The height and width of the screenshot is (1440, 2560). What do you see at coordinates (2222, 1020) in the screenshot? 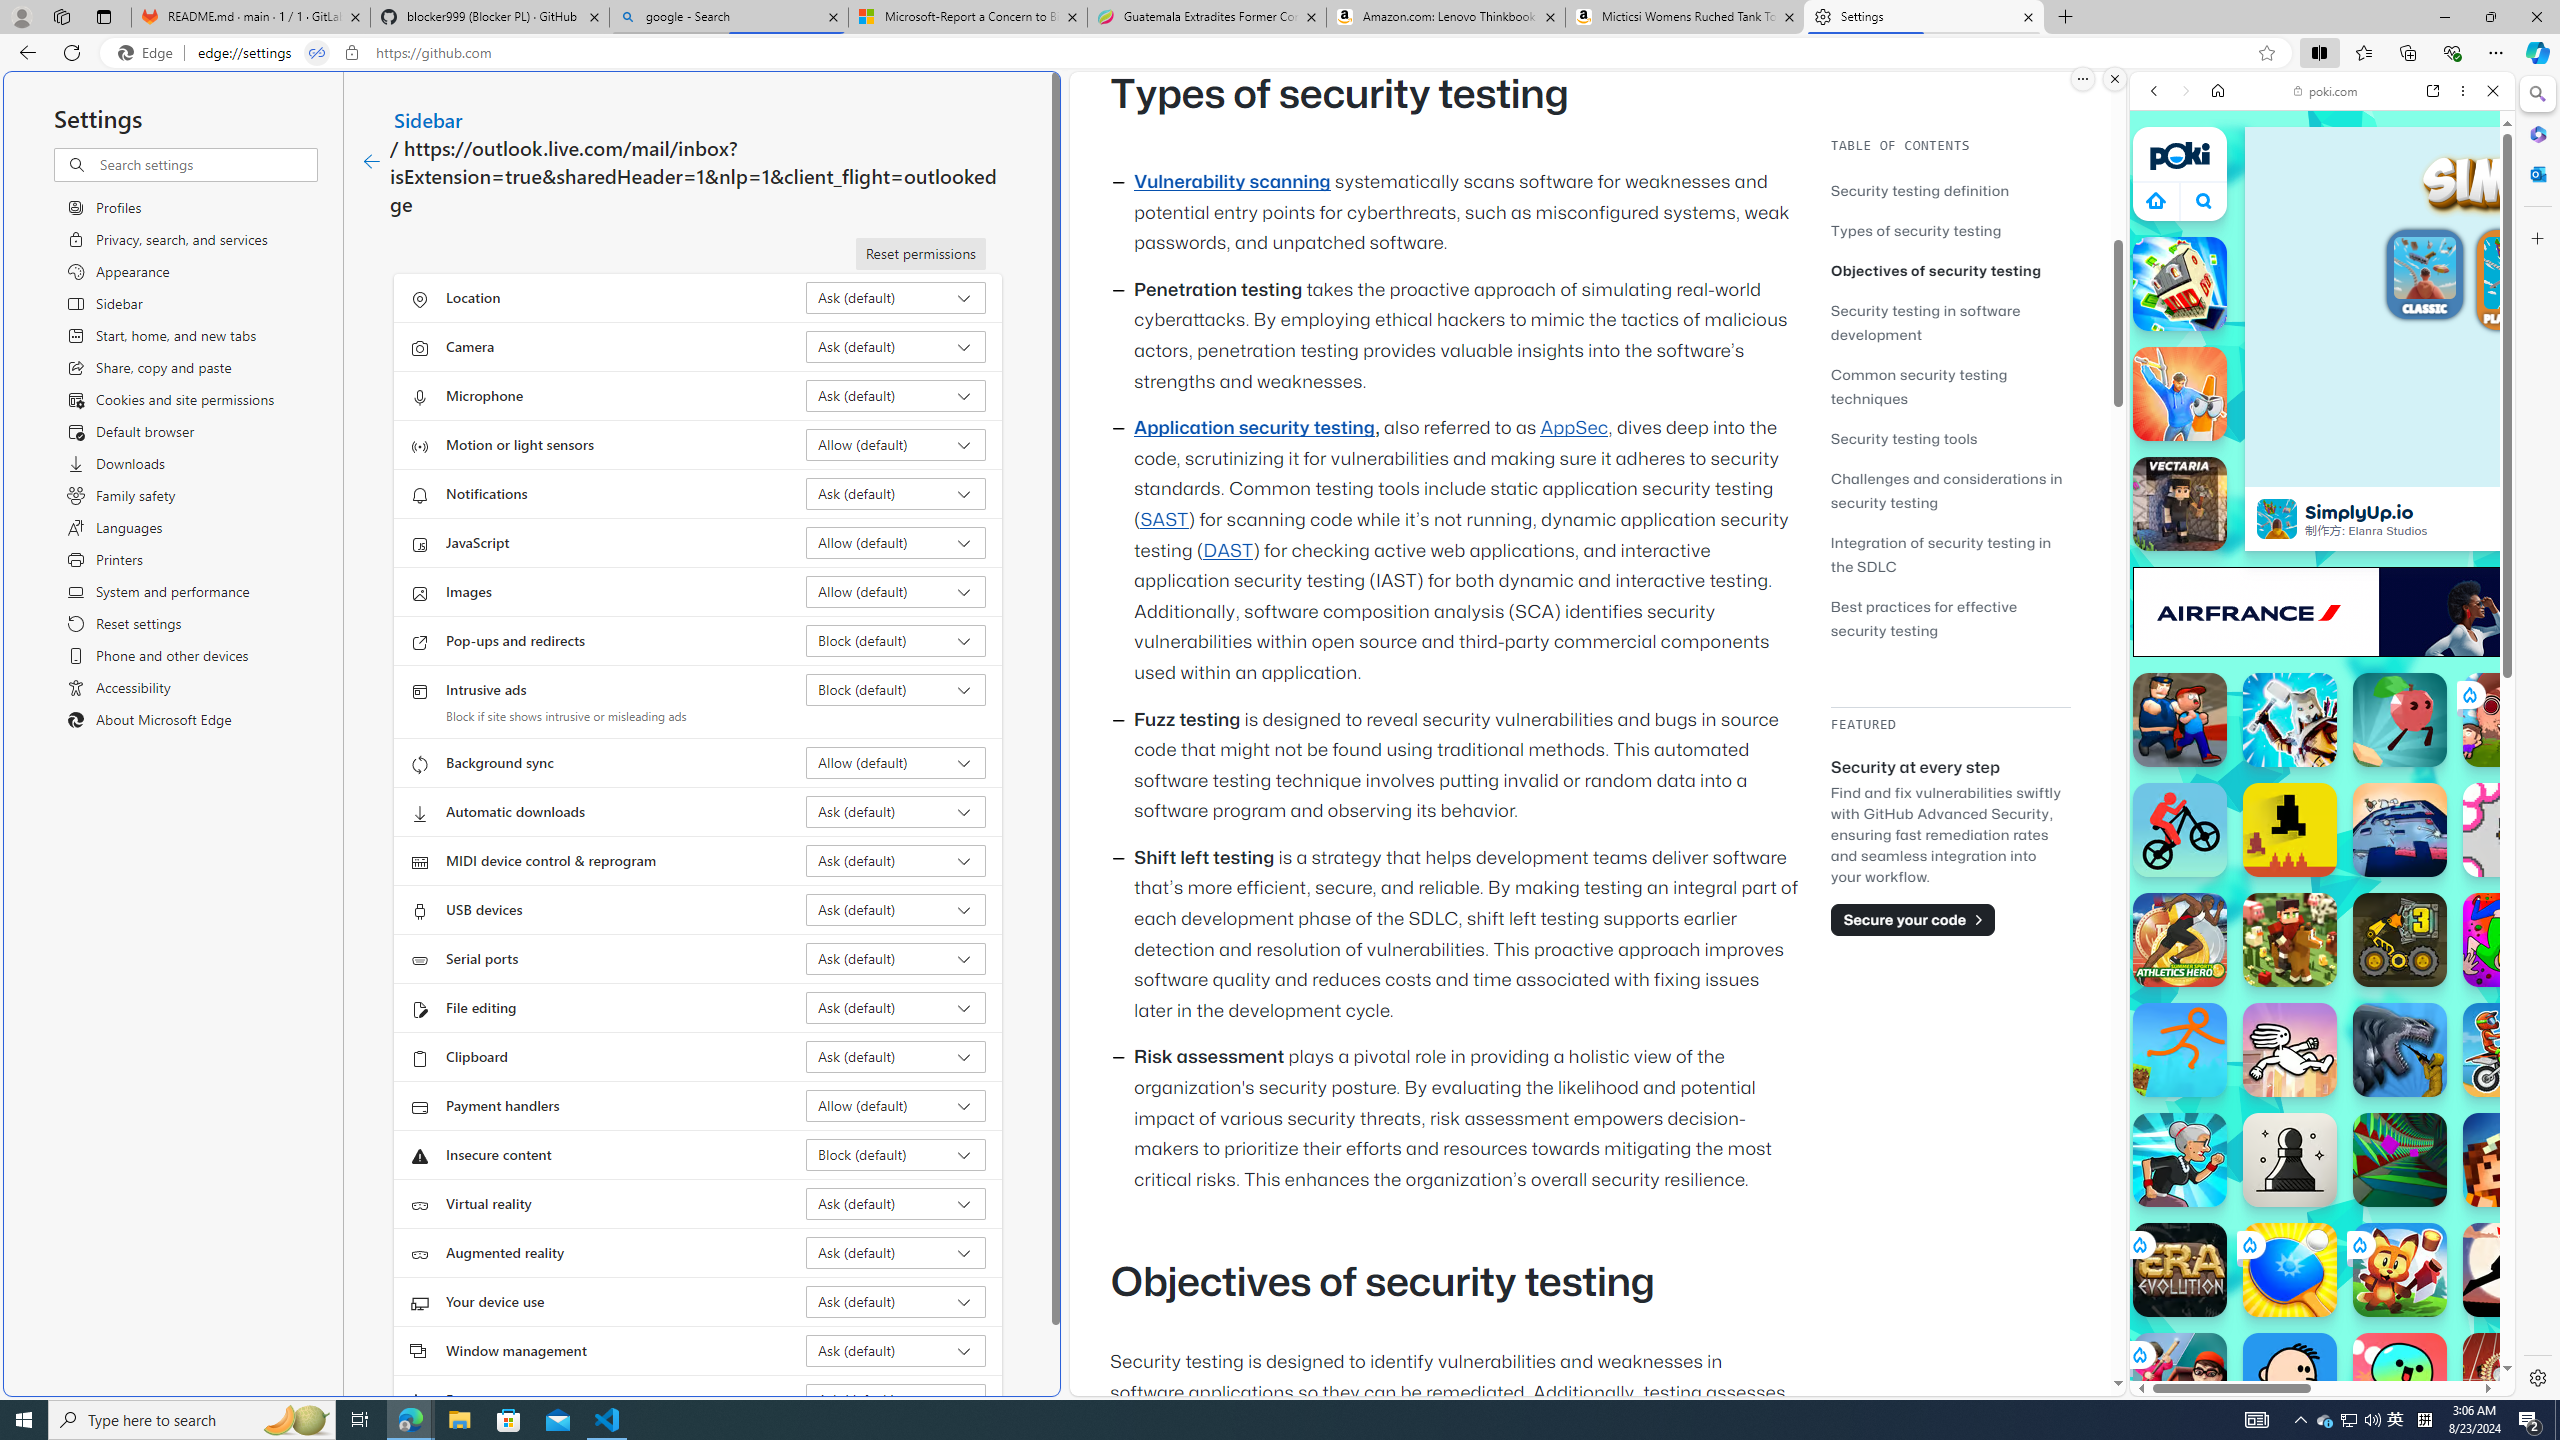
I see `Hills of Steel` at bounding box center [2222, 1020].